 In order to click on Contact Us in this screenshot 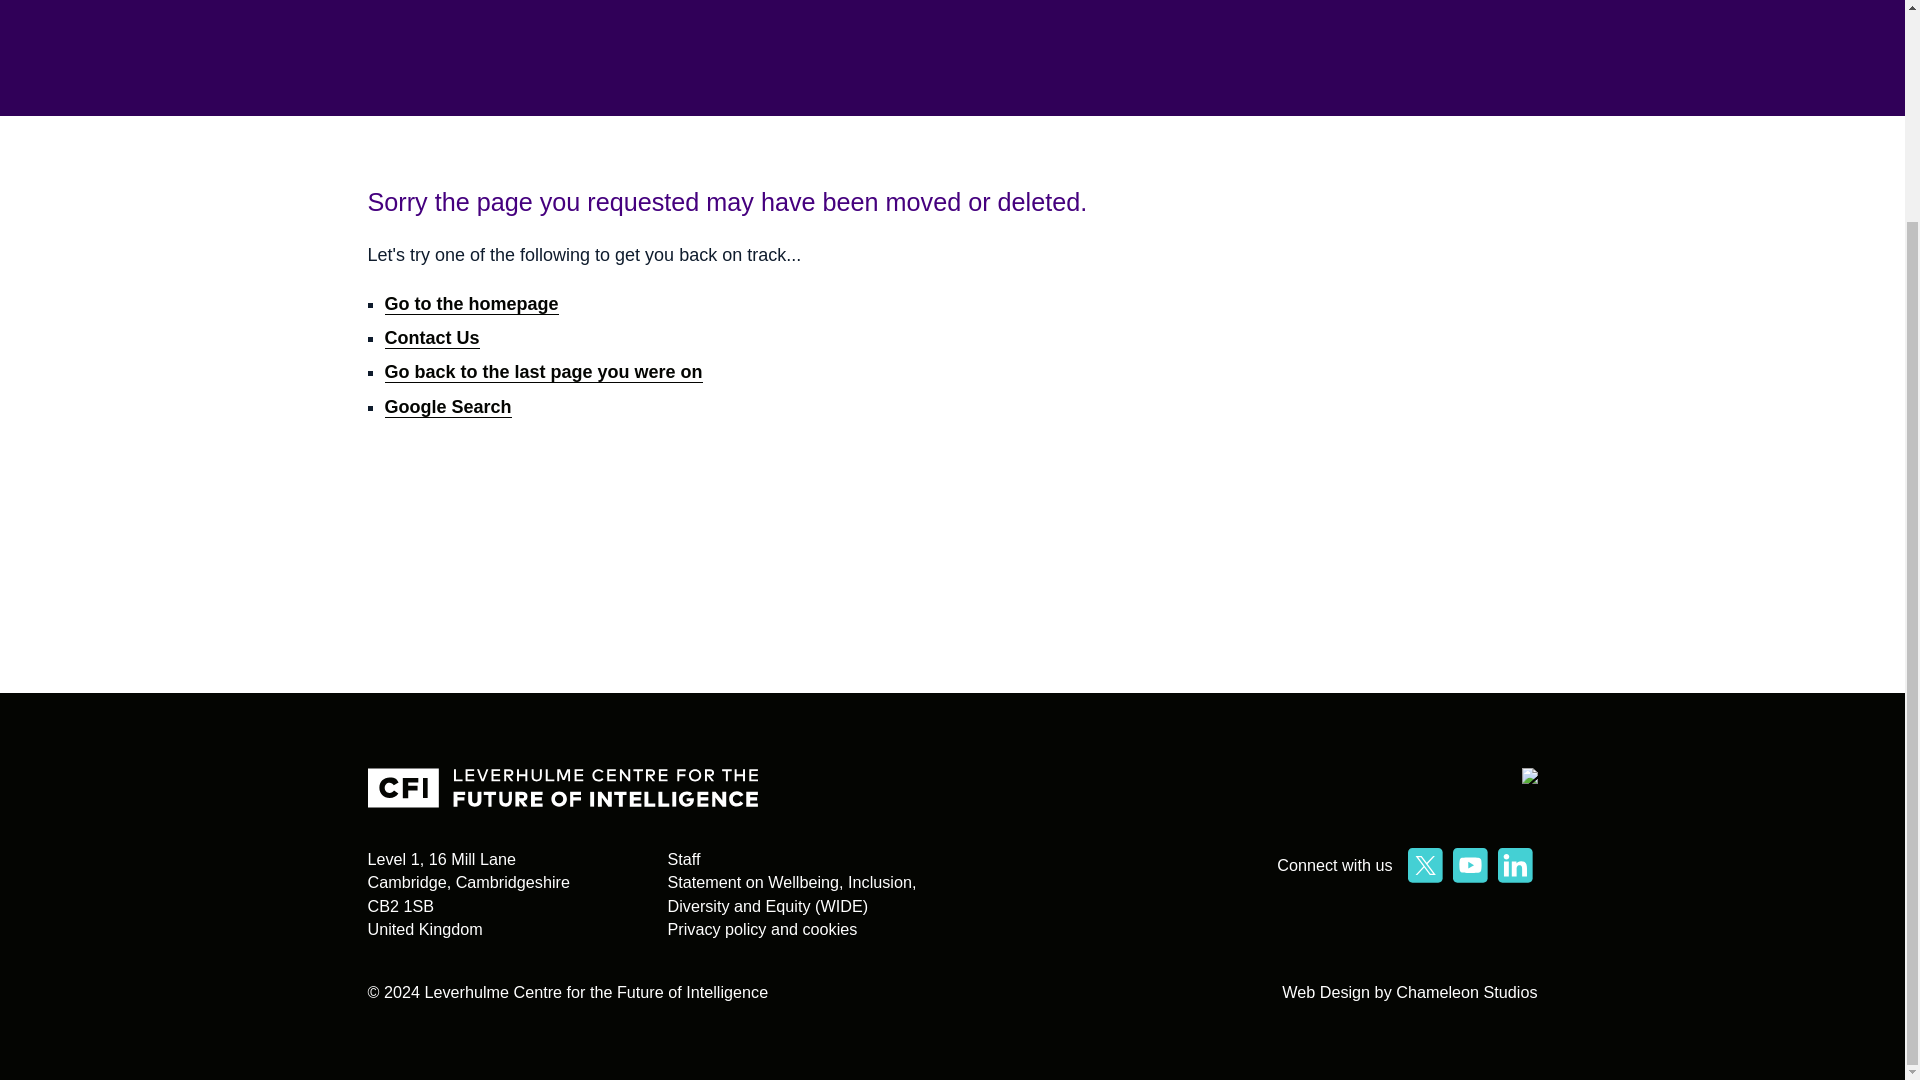, I will do `click(431, 338)`.